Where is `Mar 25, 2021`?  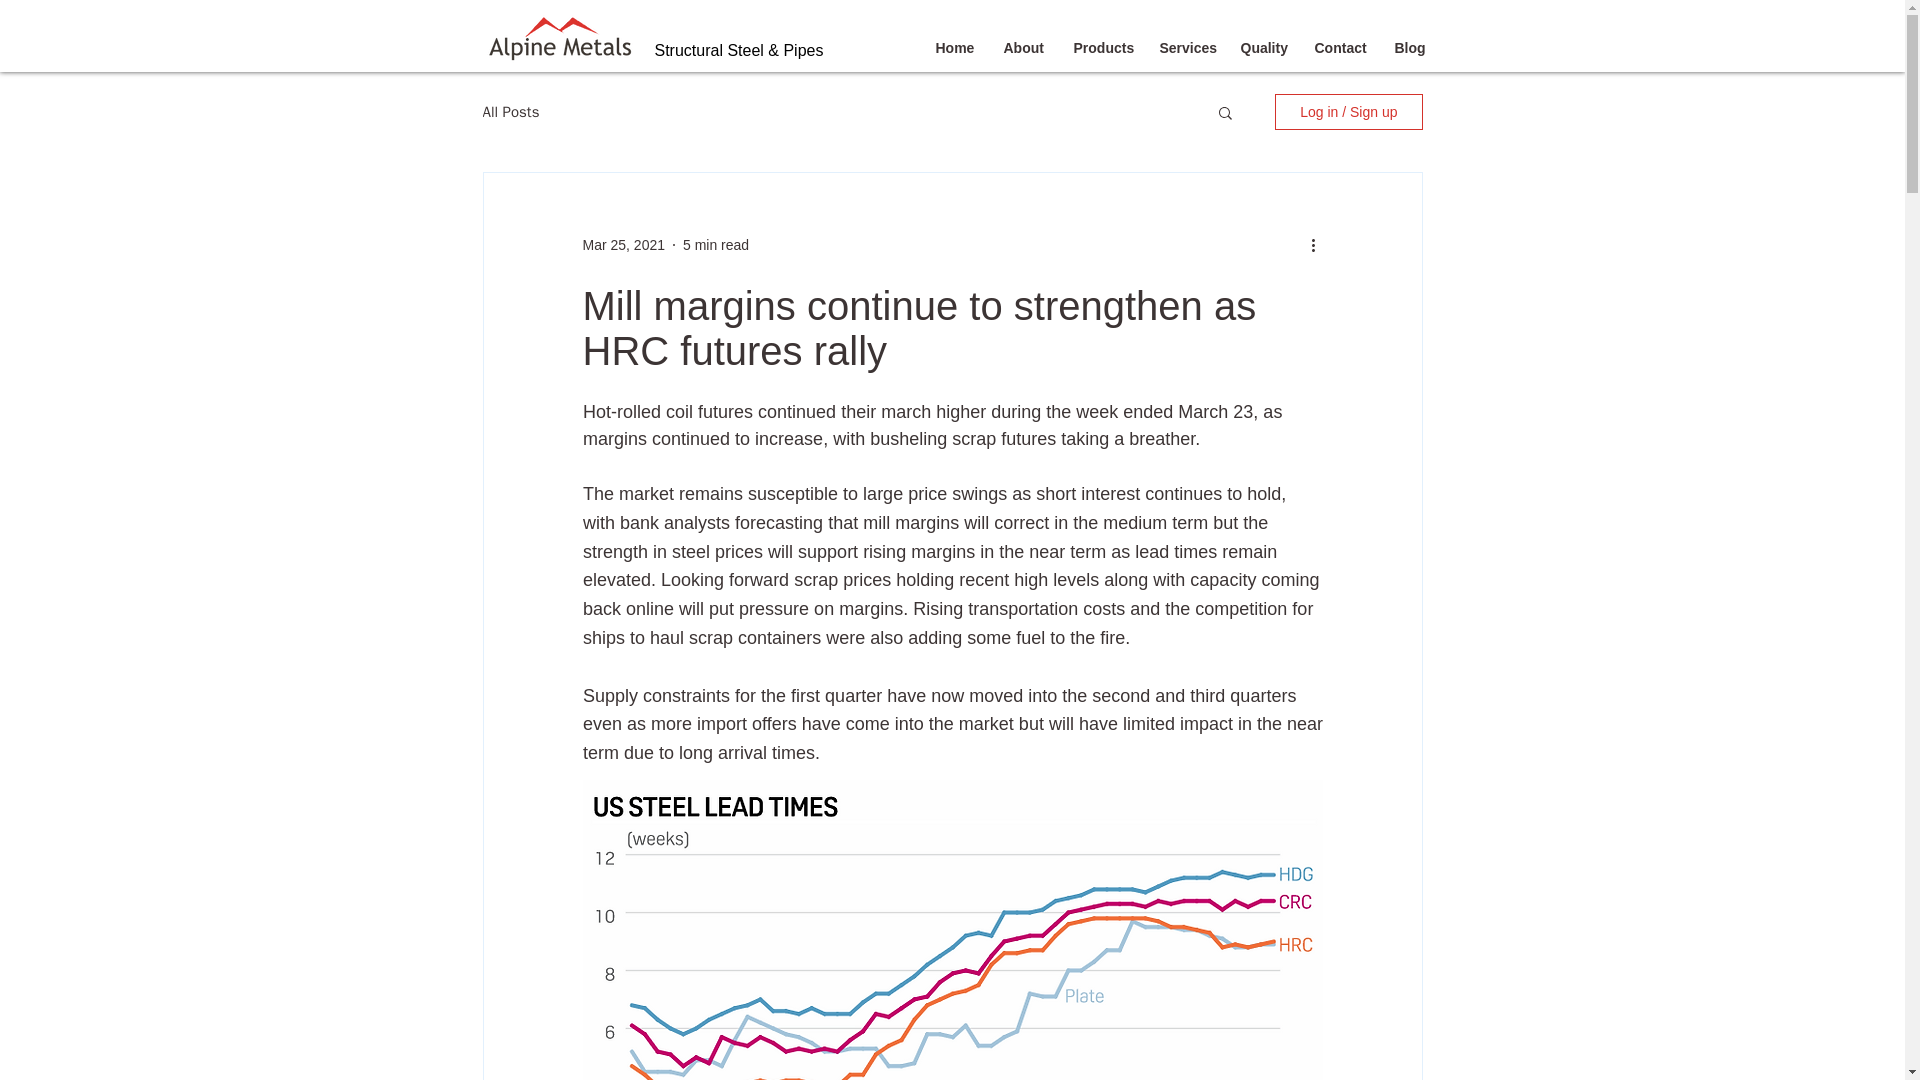
Mar 25, 2021 is located at coordinates (622, 244).